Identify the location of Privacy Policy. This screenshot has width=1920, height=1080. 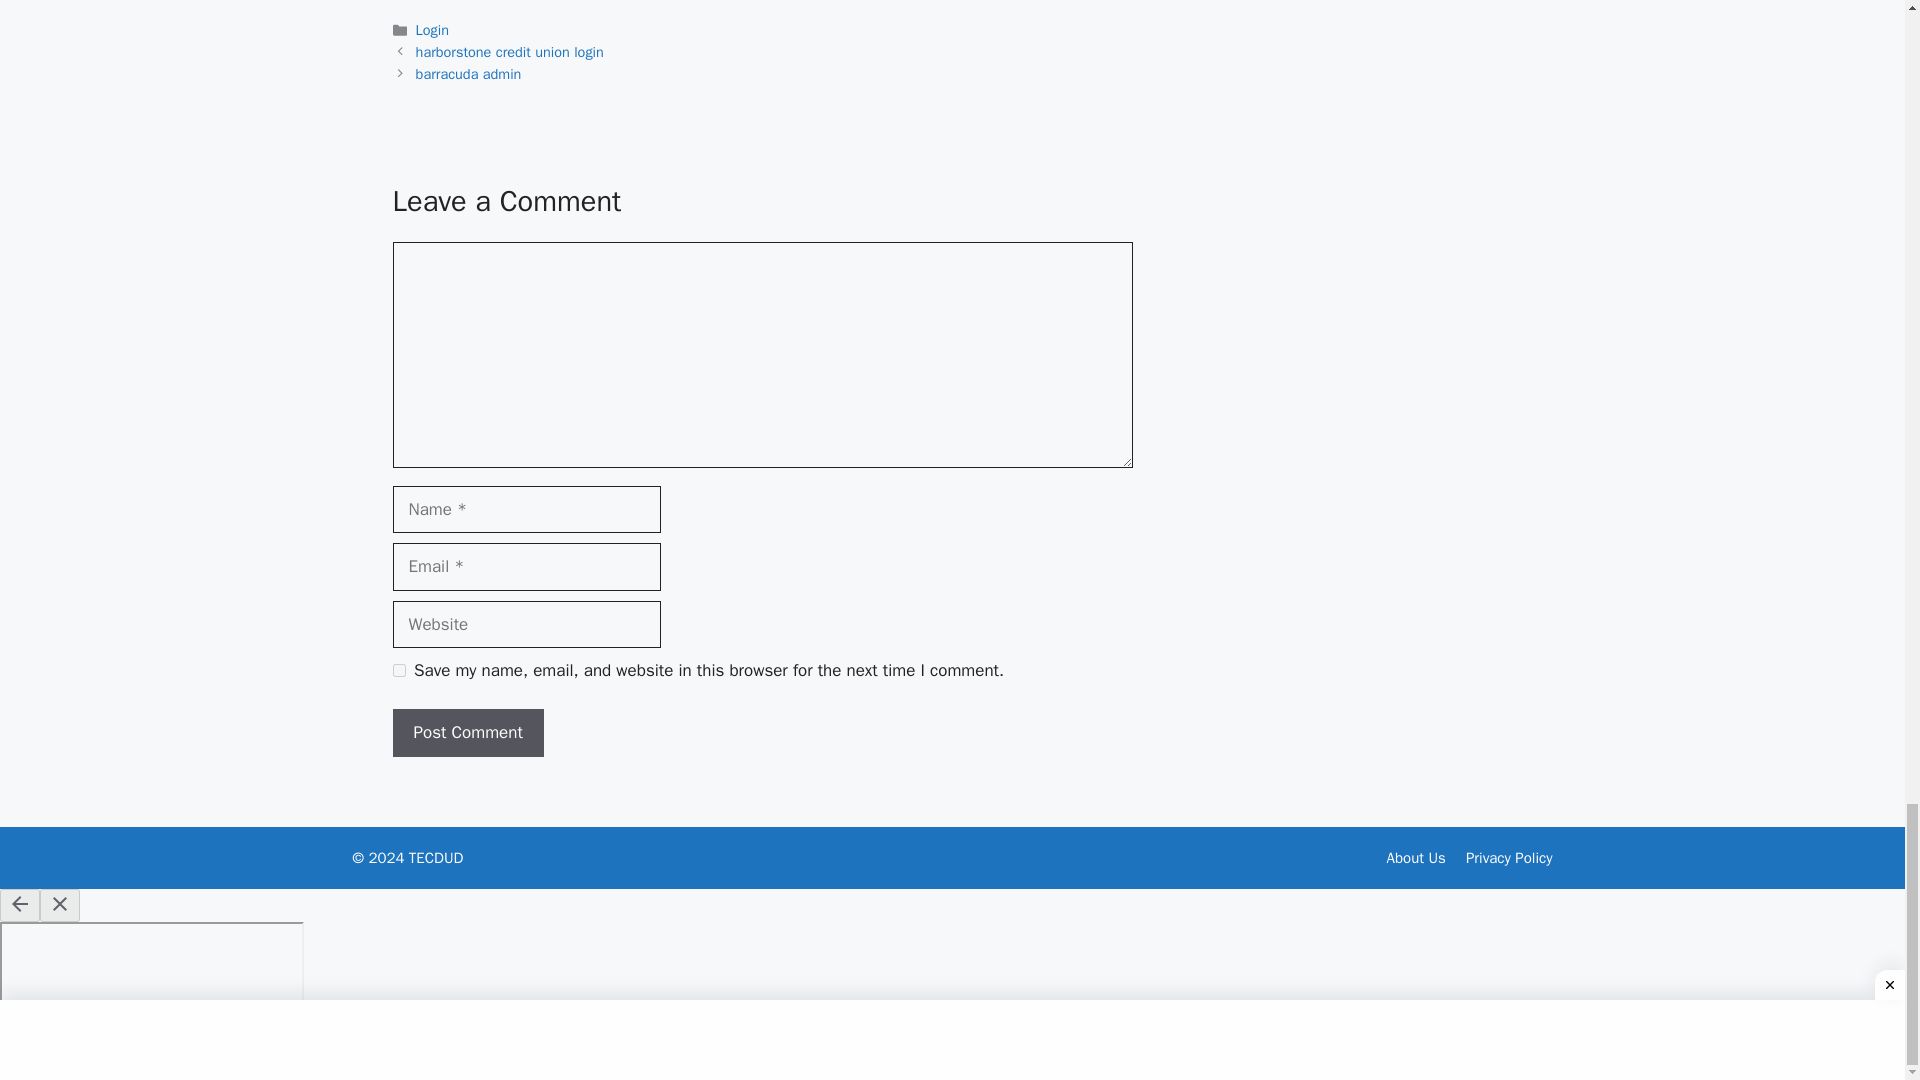
(1510, 858).